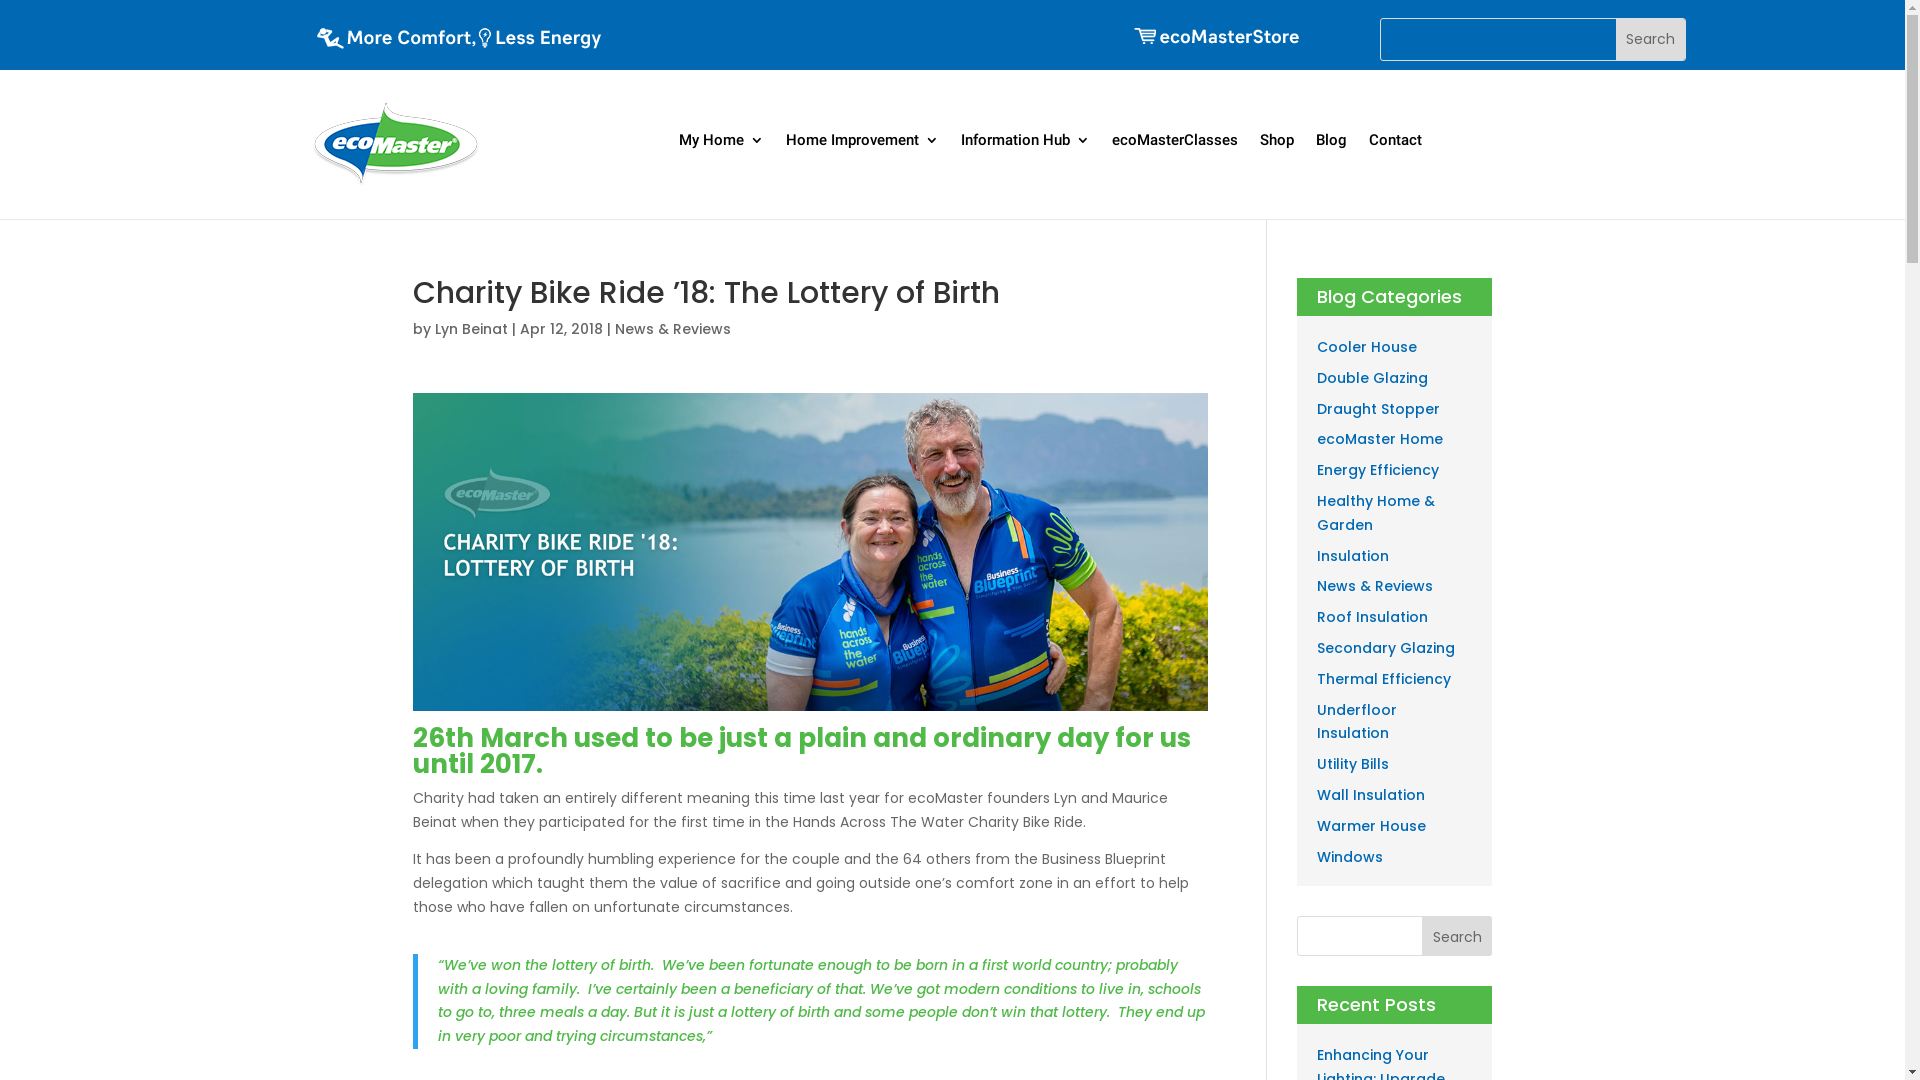  What do you see at coordinates (1372, 378) in the screenshot?
I see `Double Glazing` at bounding box center [1372, 378].